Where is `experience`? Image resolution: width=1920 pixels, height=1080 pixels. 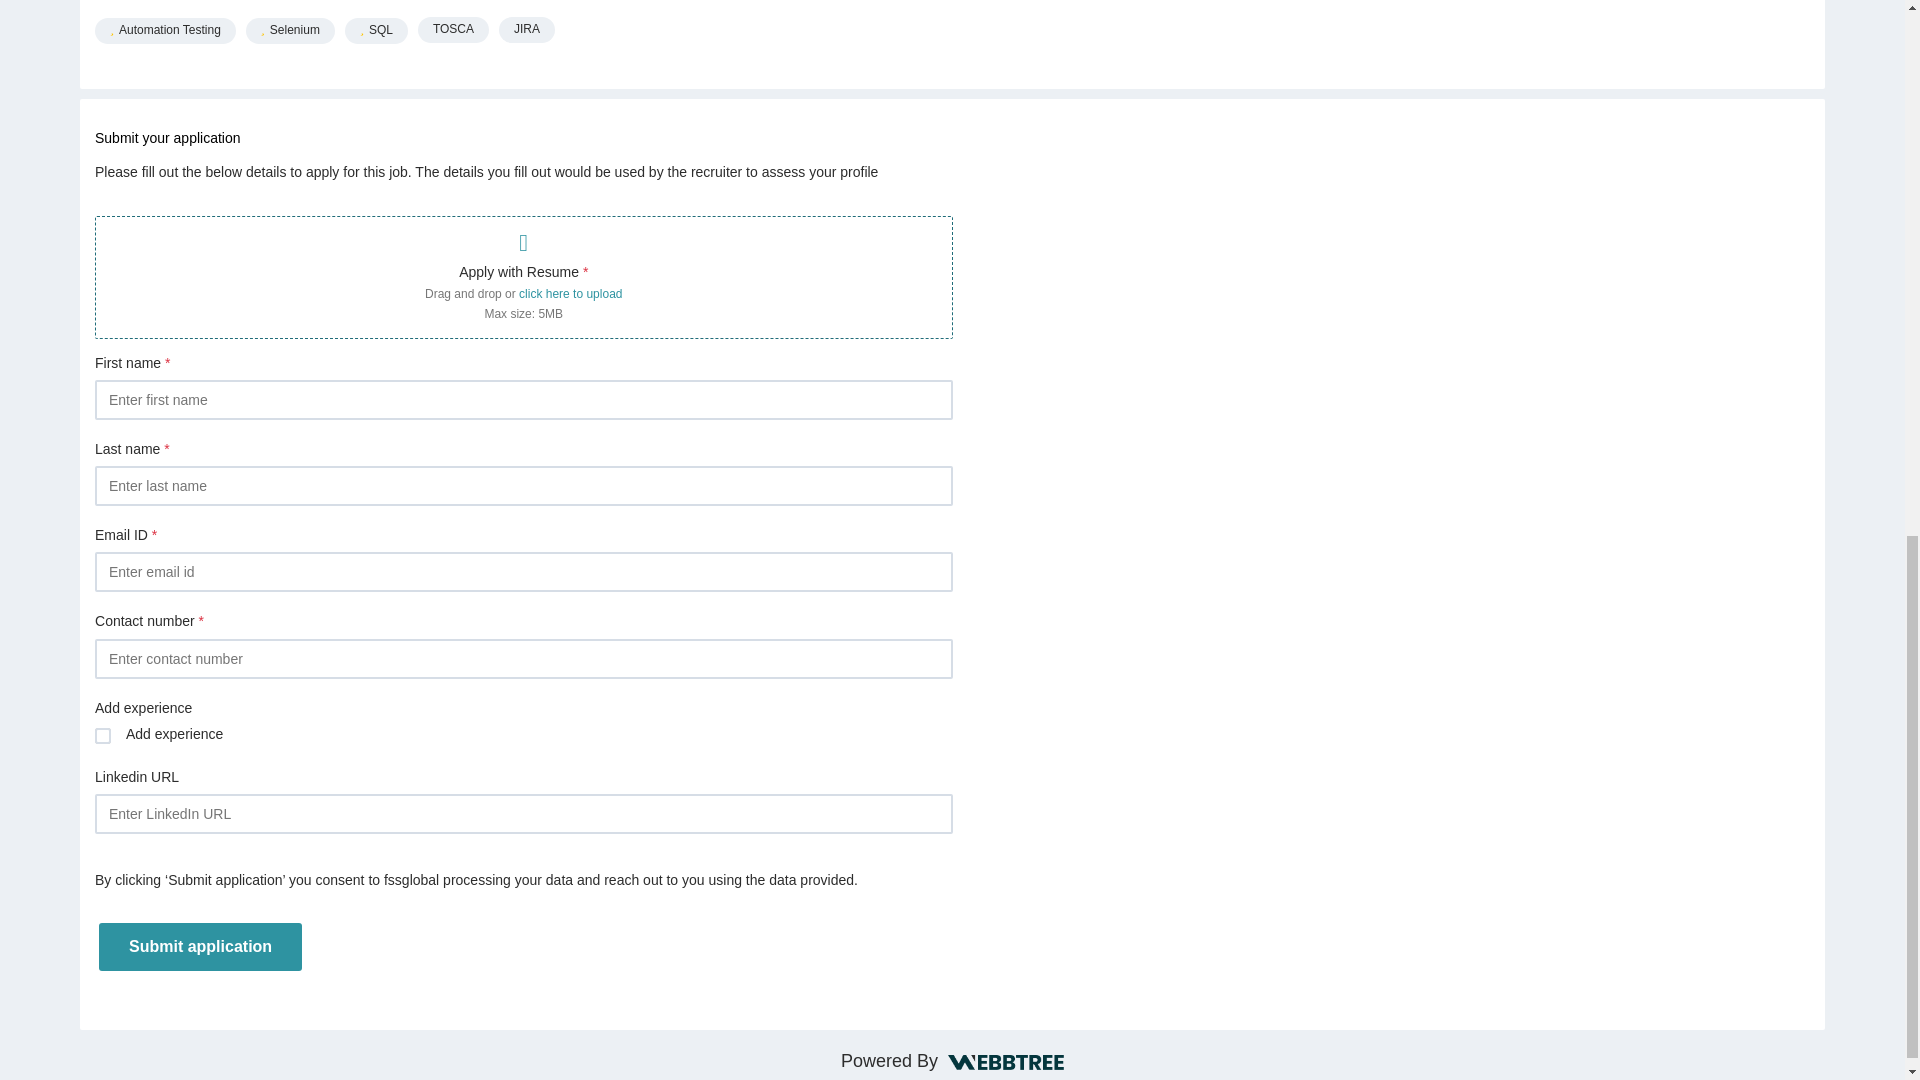
experience is located at coordinates (102, 736).